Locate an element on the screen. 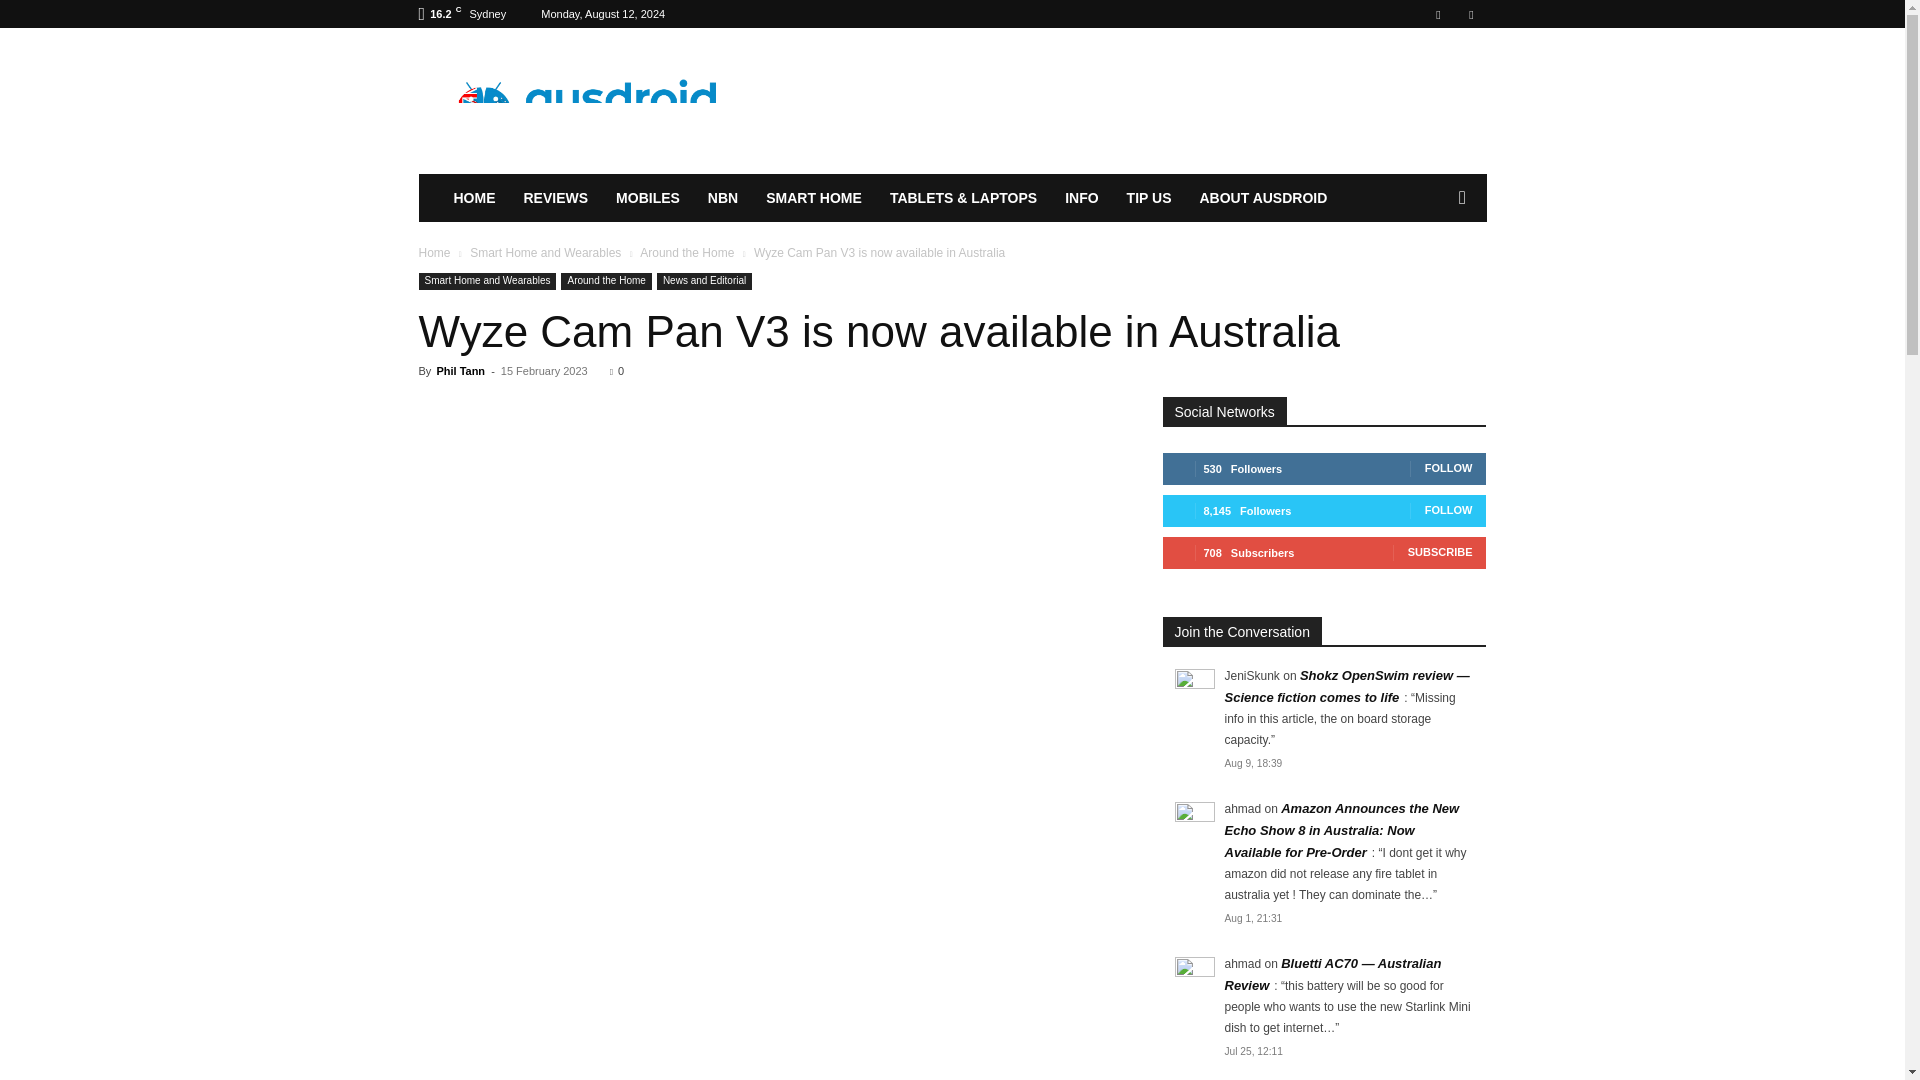 The image size is (1920, 1080). NBN is located at coordinates (722, 198).